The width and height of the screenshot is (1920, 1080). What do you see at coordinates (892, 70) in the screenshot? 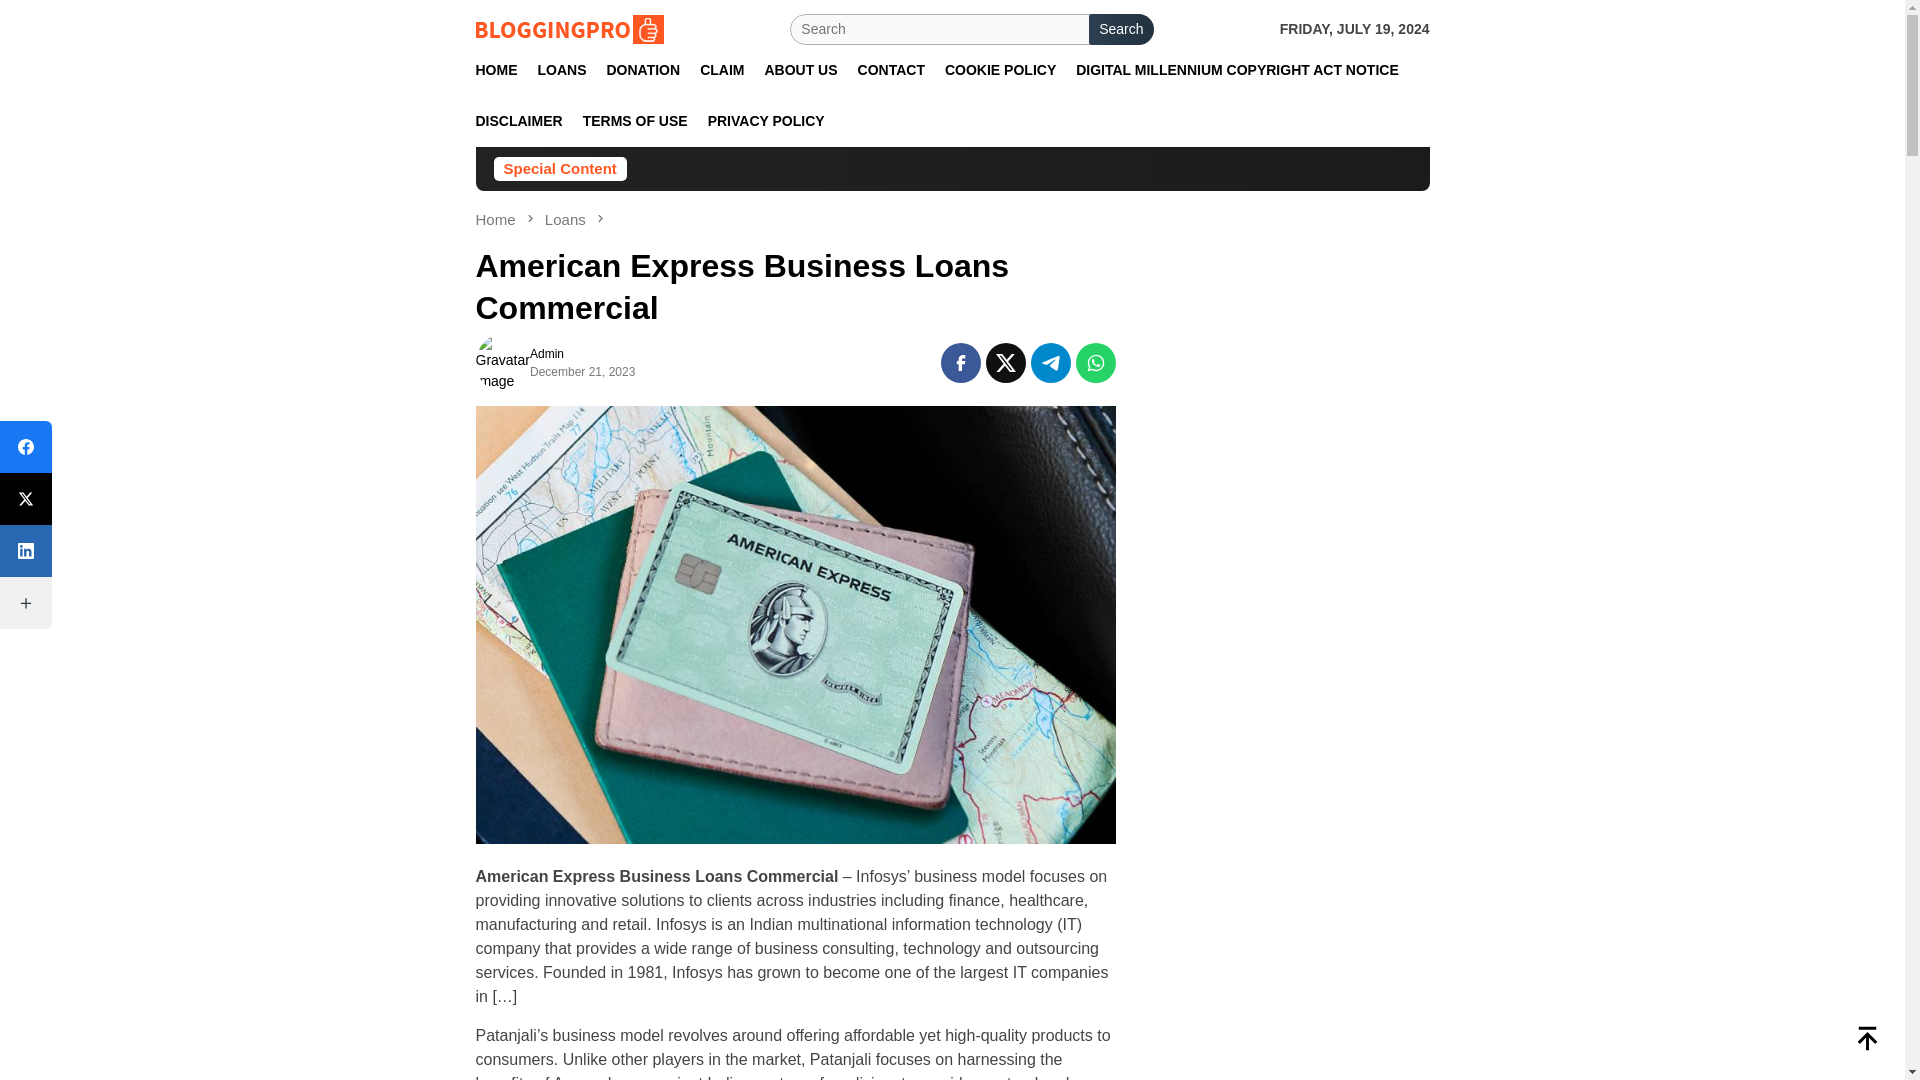
I see `CONTACT` at bounding box center [892, 70].